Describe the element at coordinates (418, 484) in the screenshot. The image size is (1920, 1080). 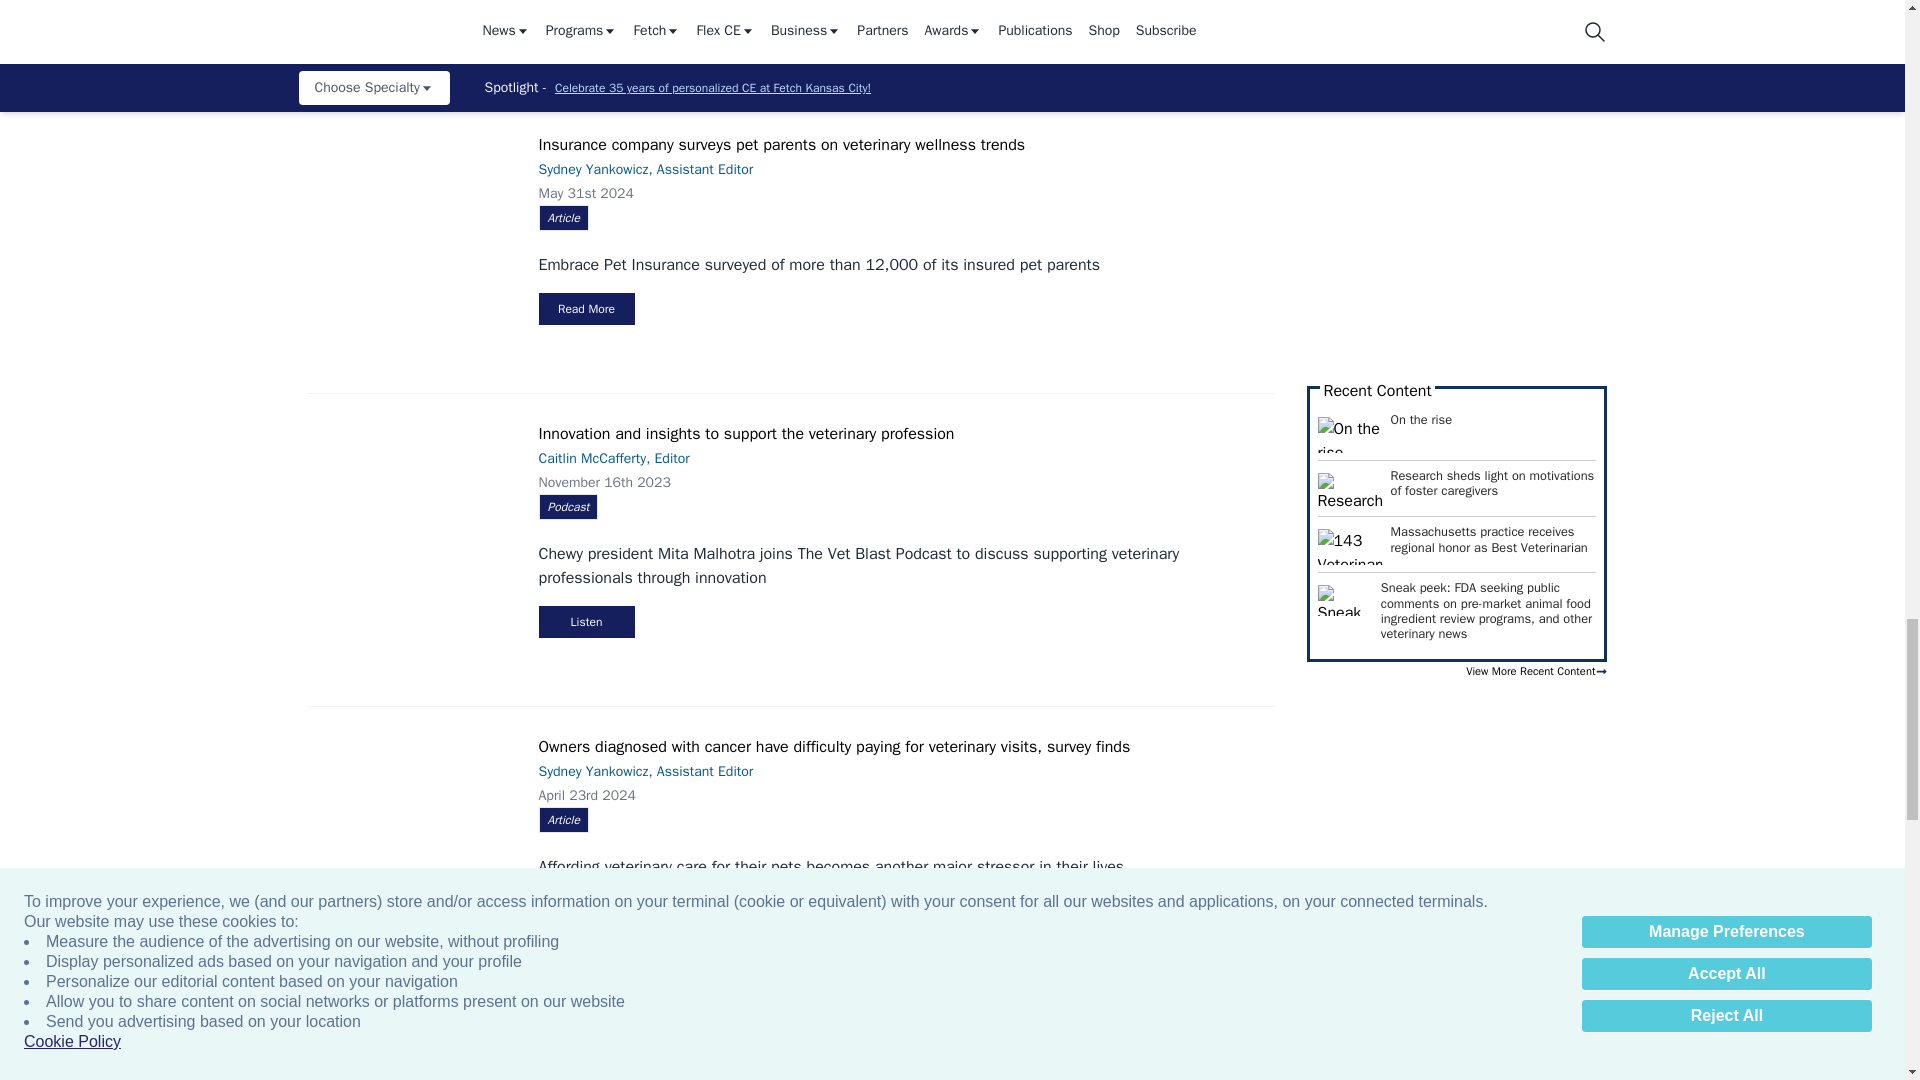
I see `Innovation and insights to support the veterinary profession` at that location.